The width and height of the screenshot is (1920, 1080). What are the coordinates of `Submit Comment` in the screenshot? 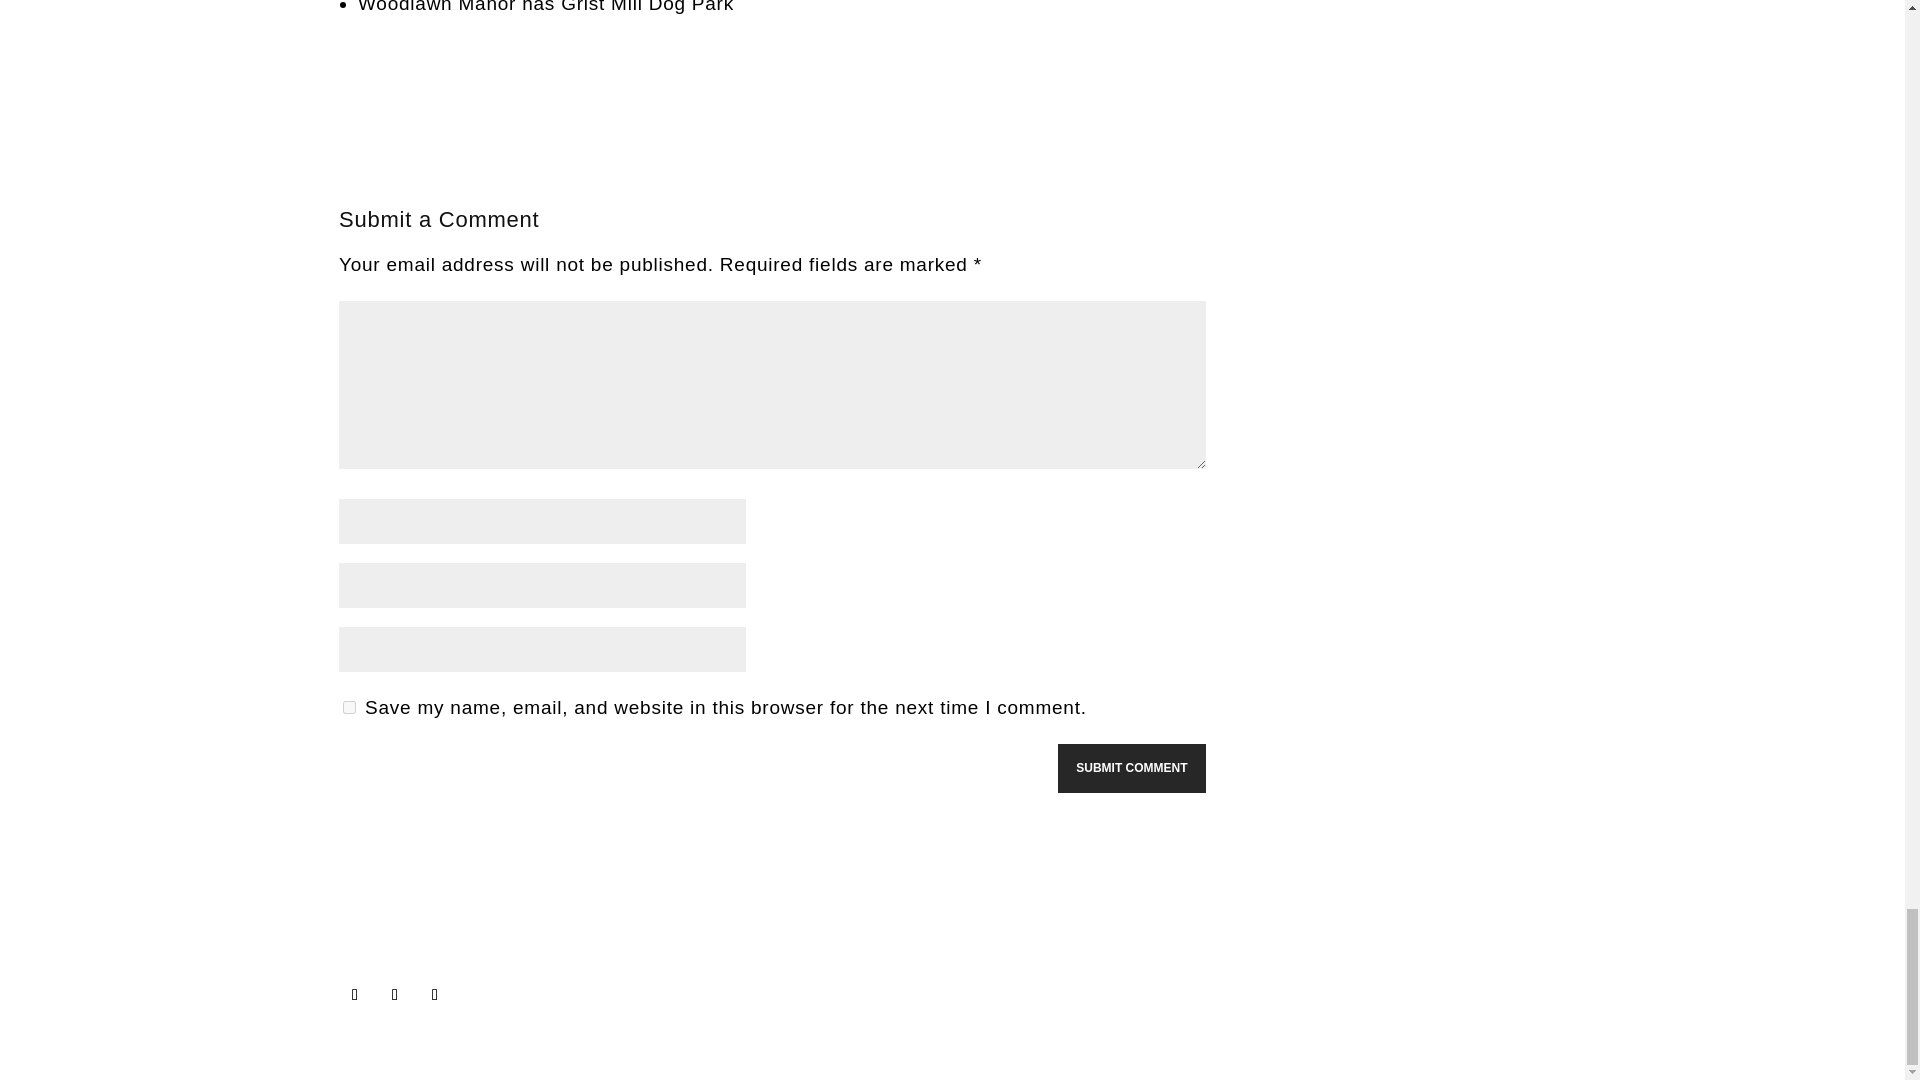 It's located at (1131, 768).